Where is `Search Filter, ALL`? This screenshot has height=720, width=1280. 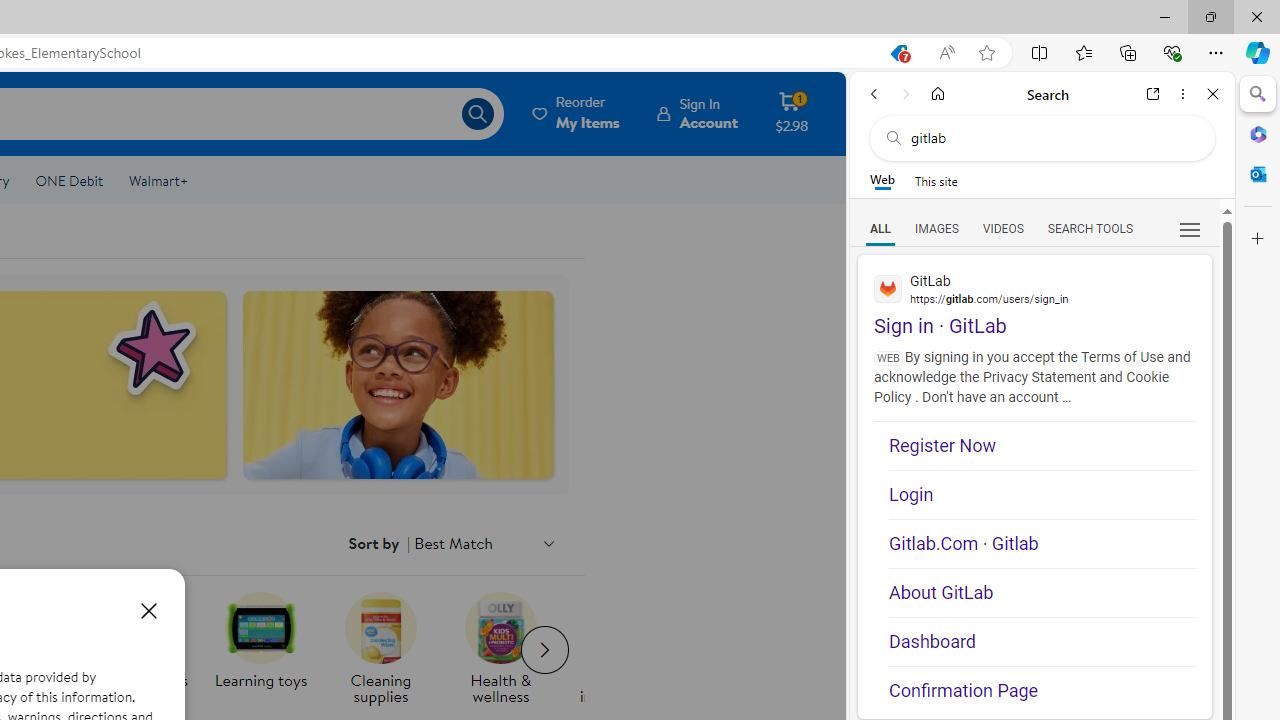 Search Filter, ALL is located at coordinates (881, 228).